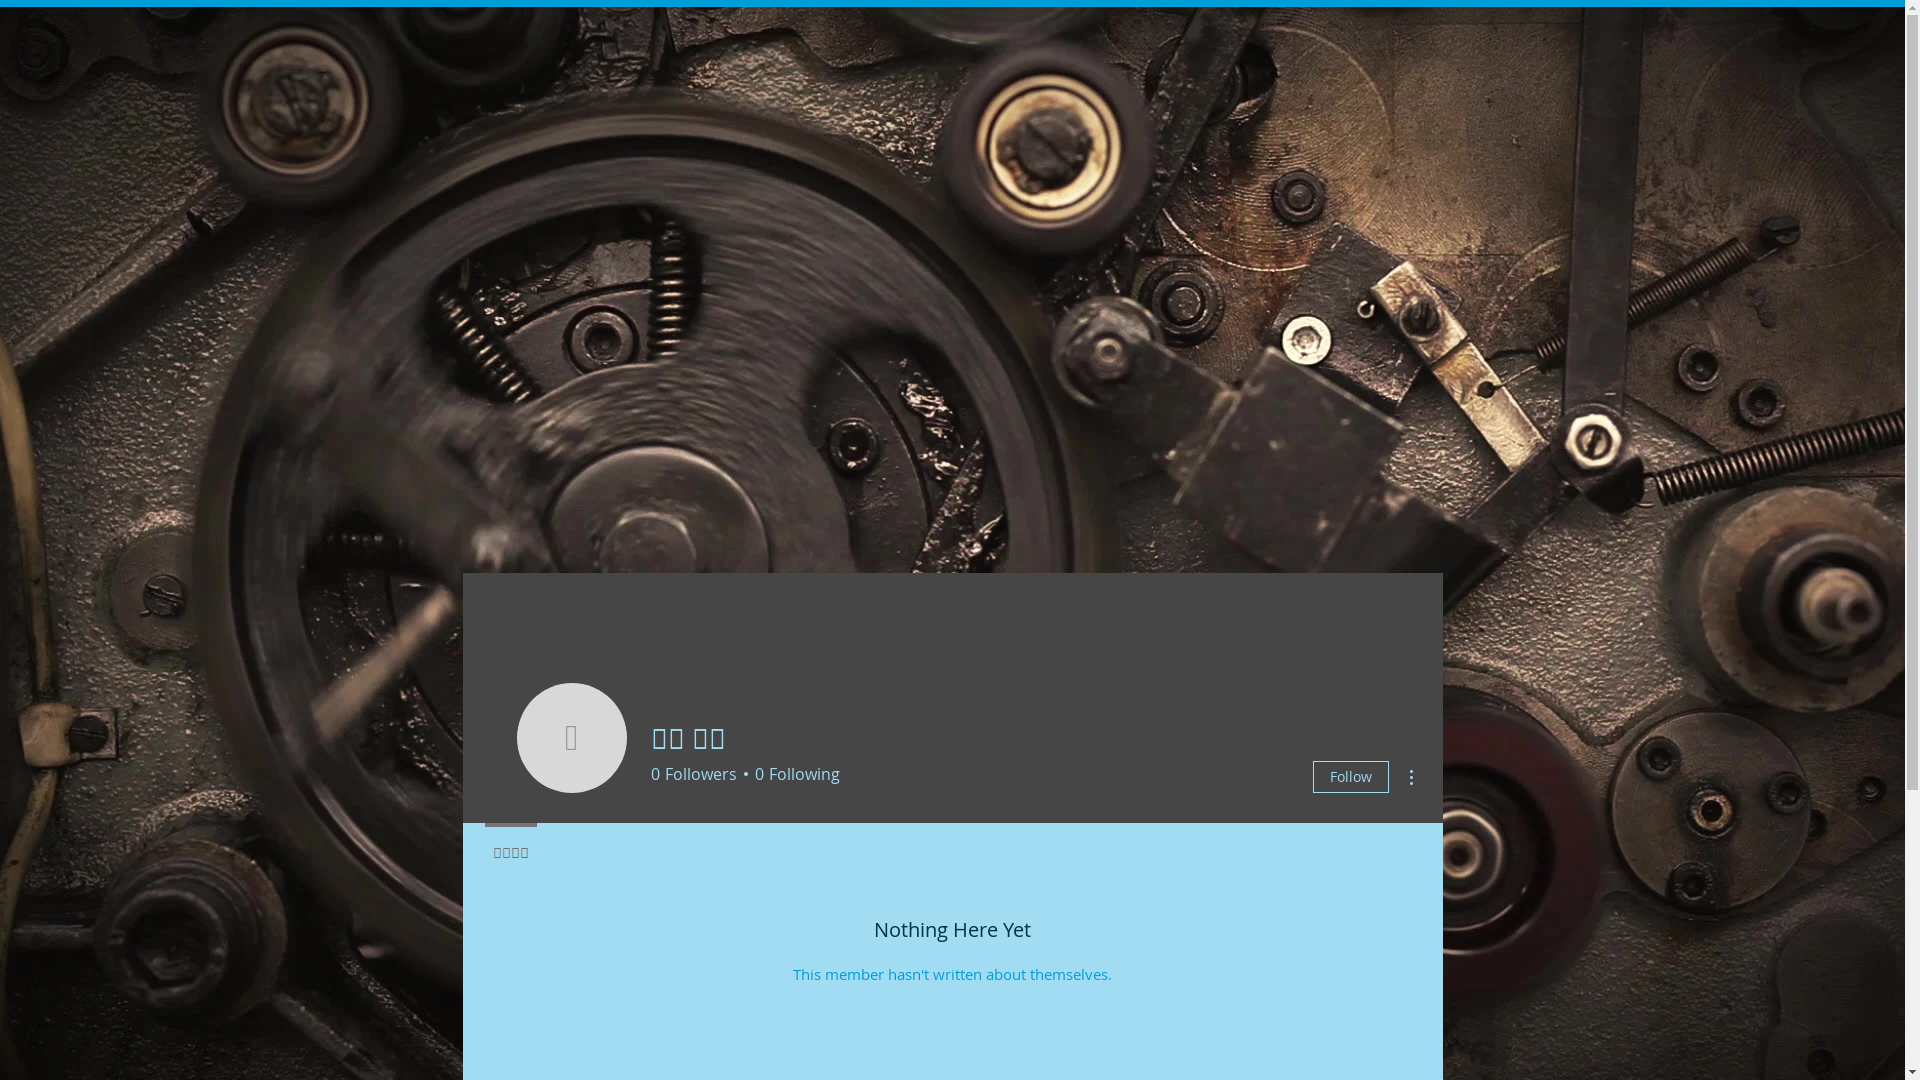 Image resolution: width=1920 pixels, height=1080 pixels. What do you see at coordinates (1350, 777) in the screenshot?
I see `Follow` at bounding box center [1350, 777].